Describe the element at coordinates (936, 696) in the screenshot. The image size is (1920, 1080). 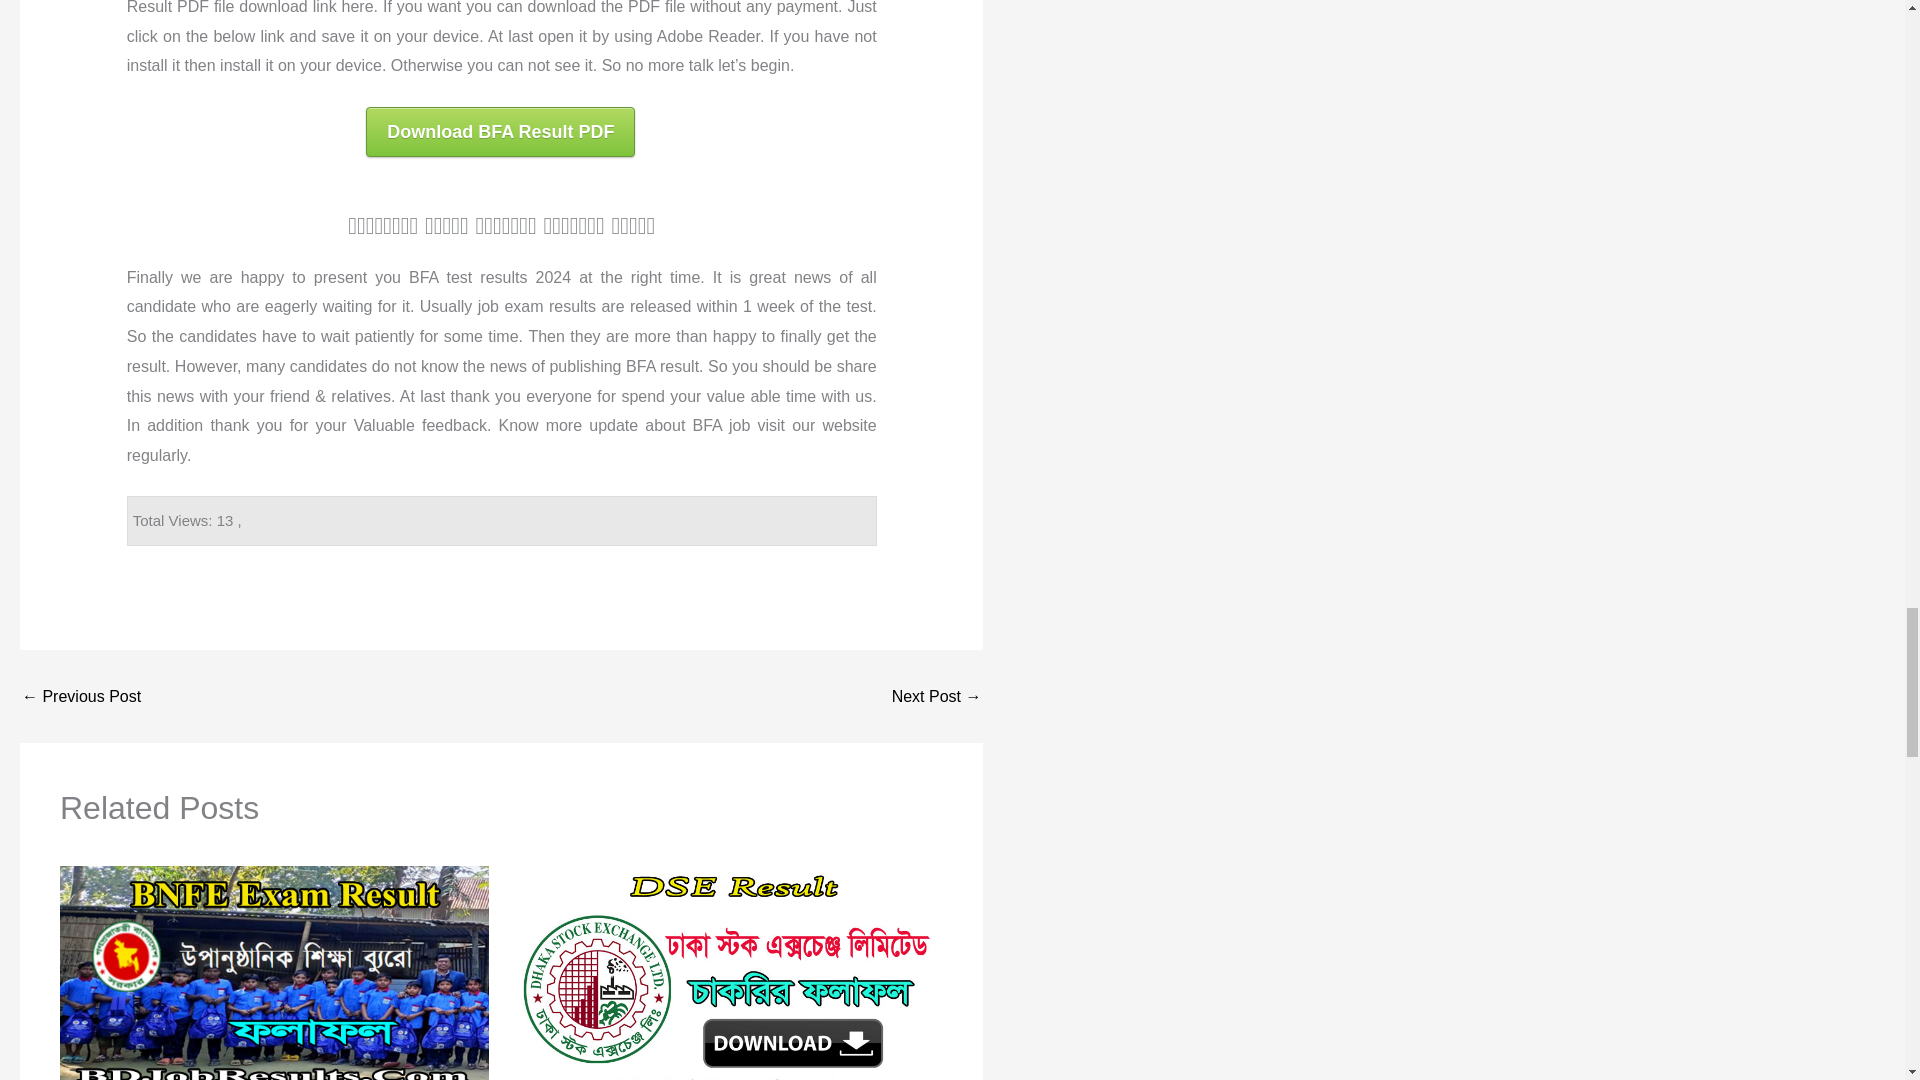
I see `SSC Calculator List 2024 All Board` at that location.